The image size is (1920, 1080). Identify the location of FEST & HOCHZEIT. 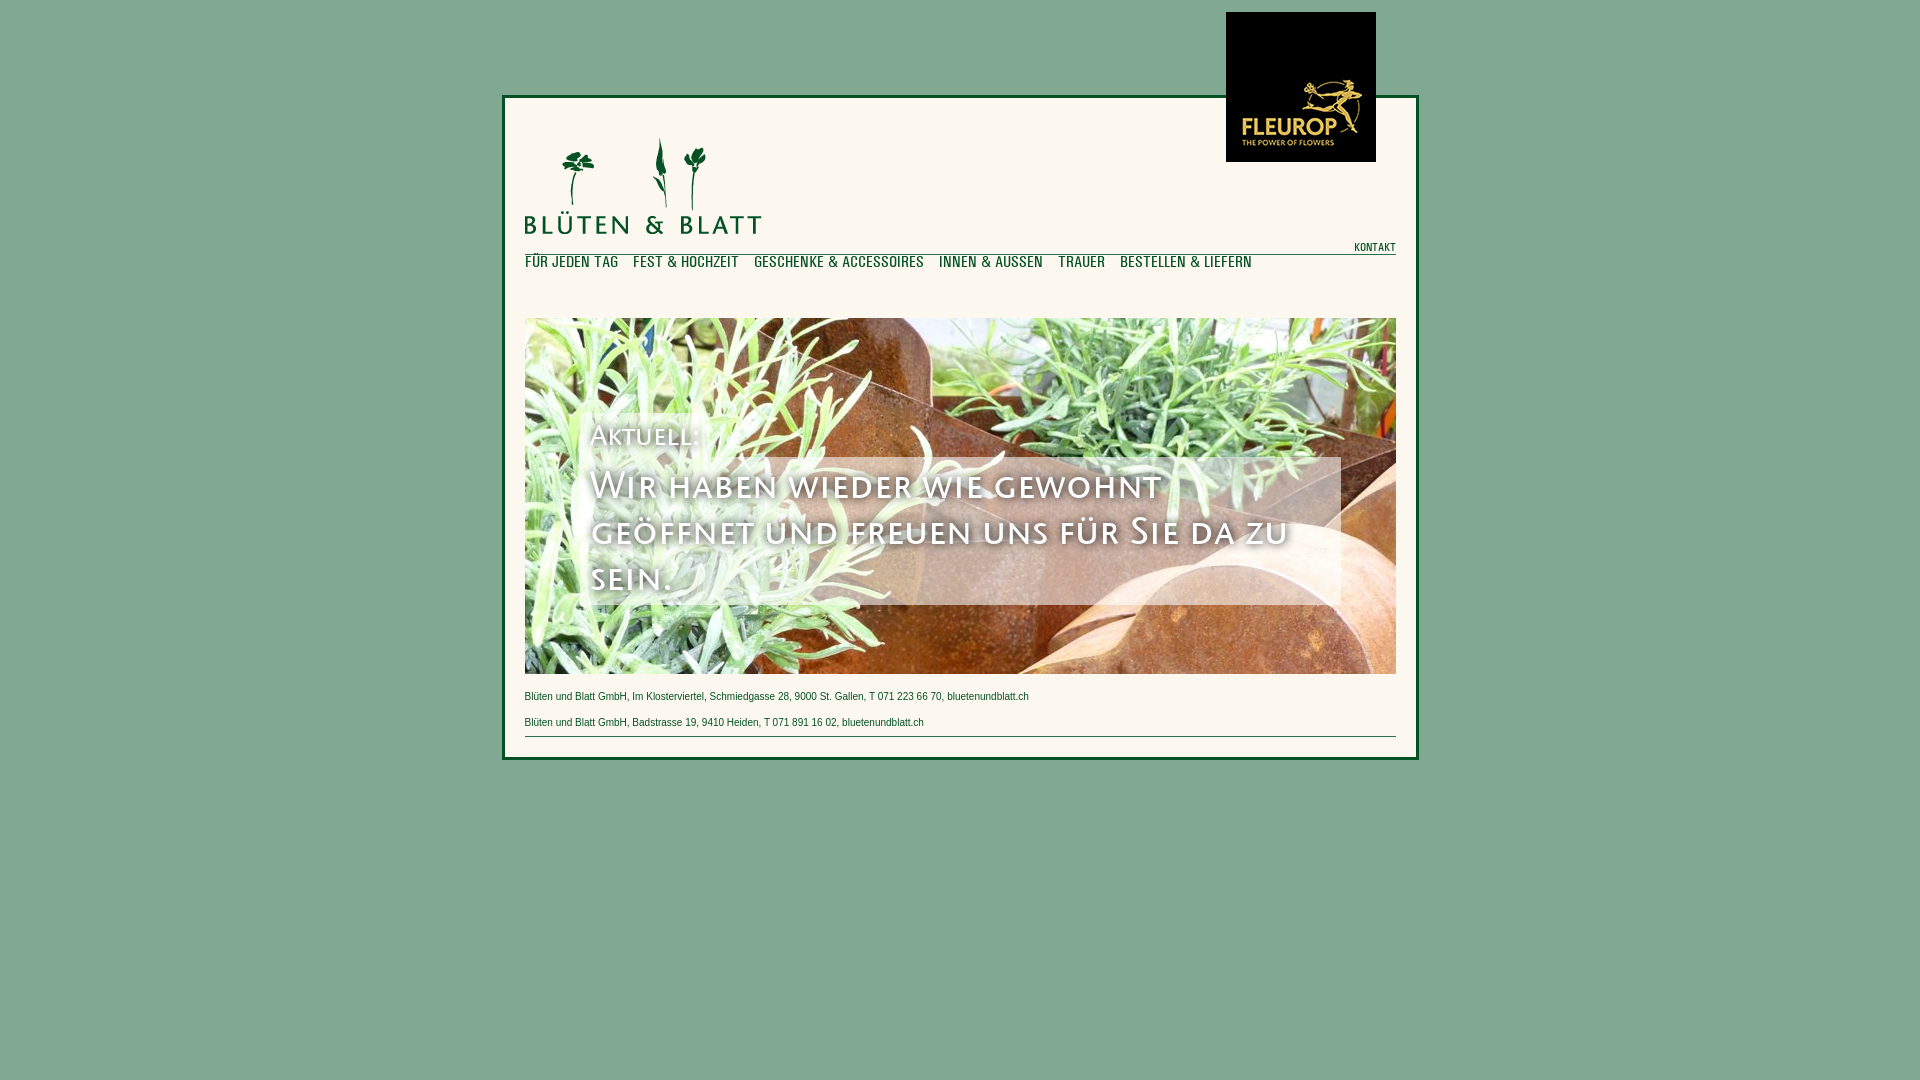
(685, 263).